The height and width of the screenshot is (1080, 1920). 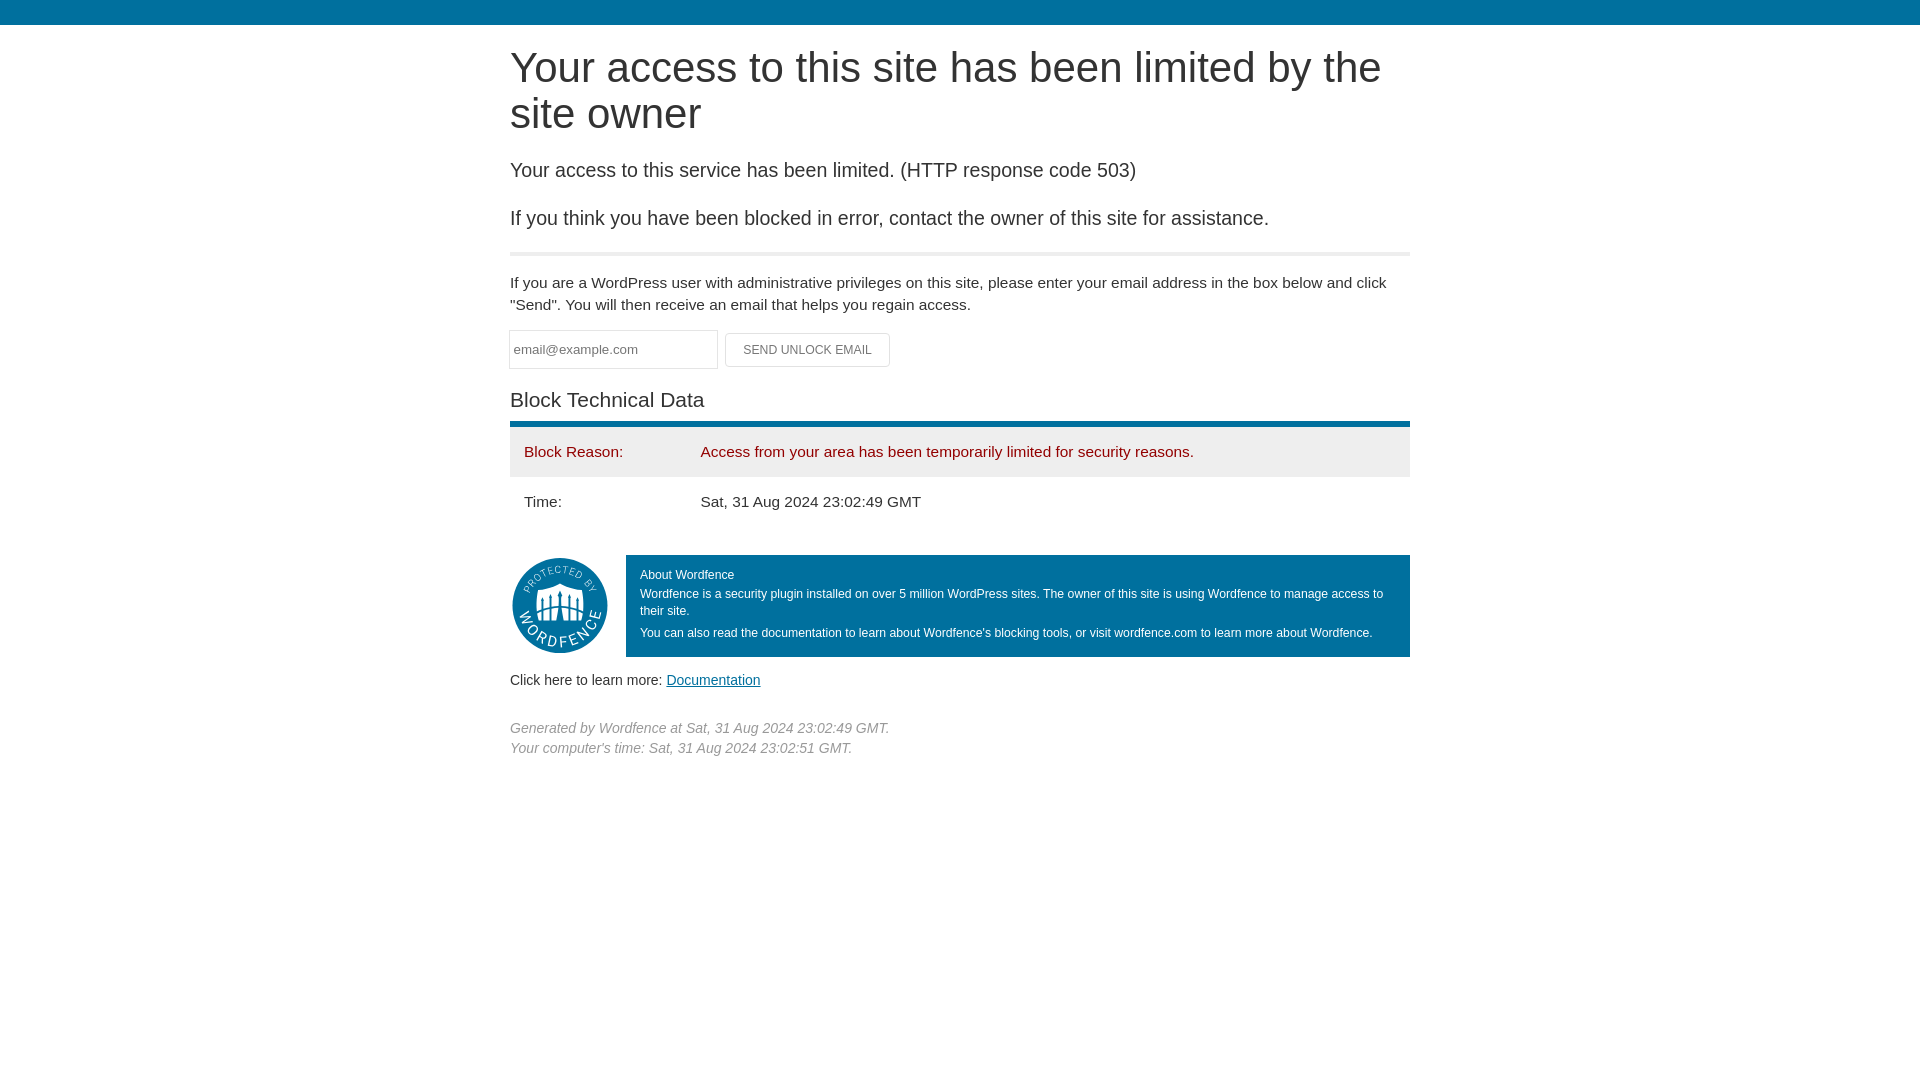 What do you see at coordinates (808, 350) in the screenshot?
I see `Send Unlock Email` at bounding box center [808, 350].